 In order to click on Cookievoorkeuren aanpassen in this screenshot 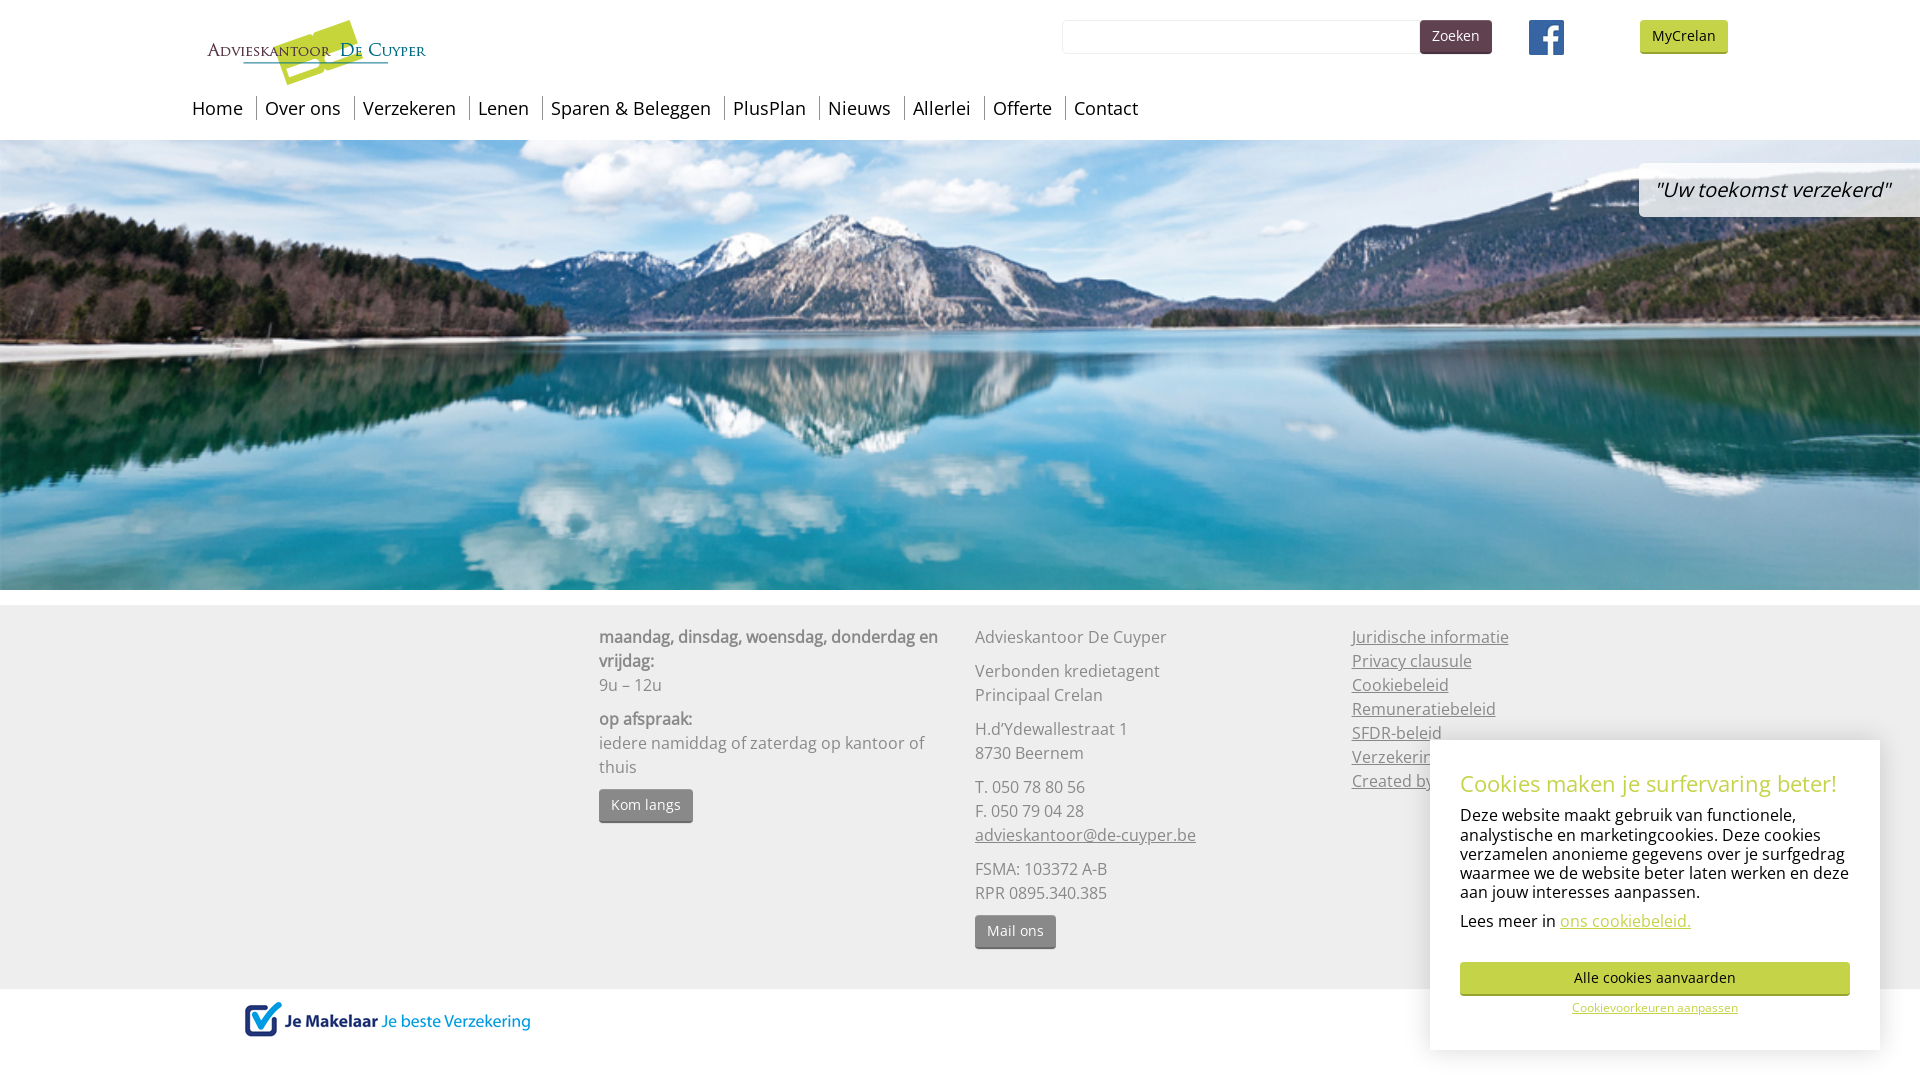, I will do `click(1655, 1008)`.